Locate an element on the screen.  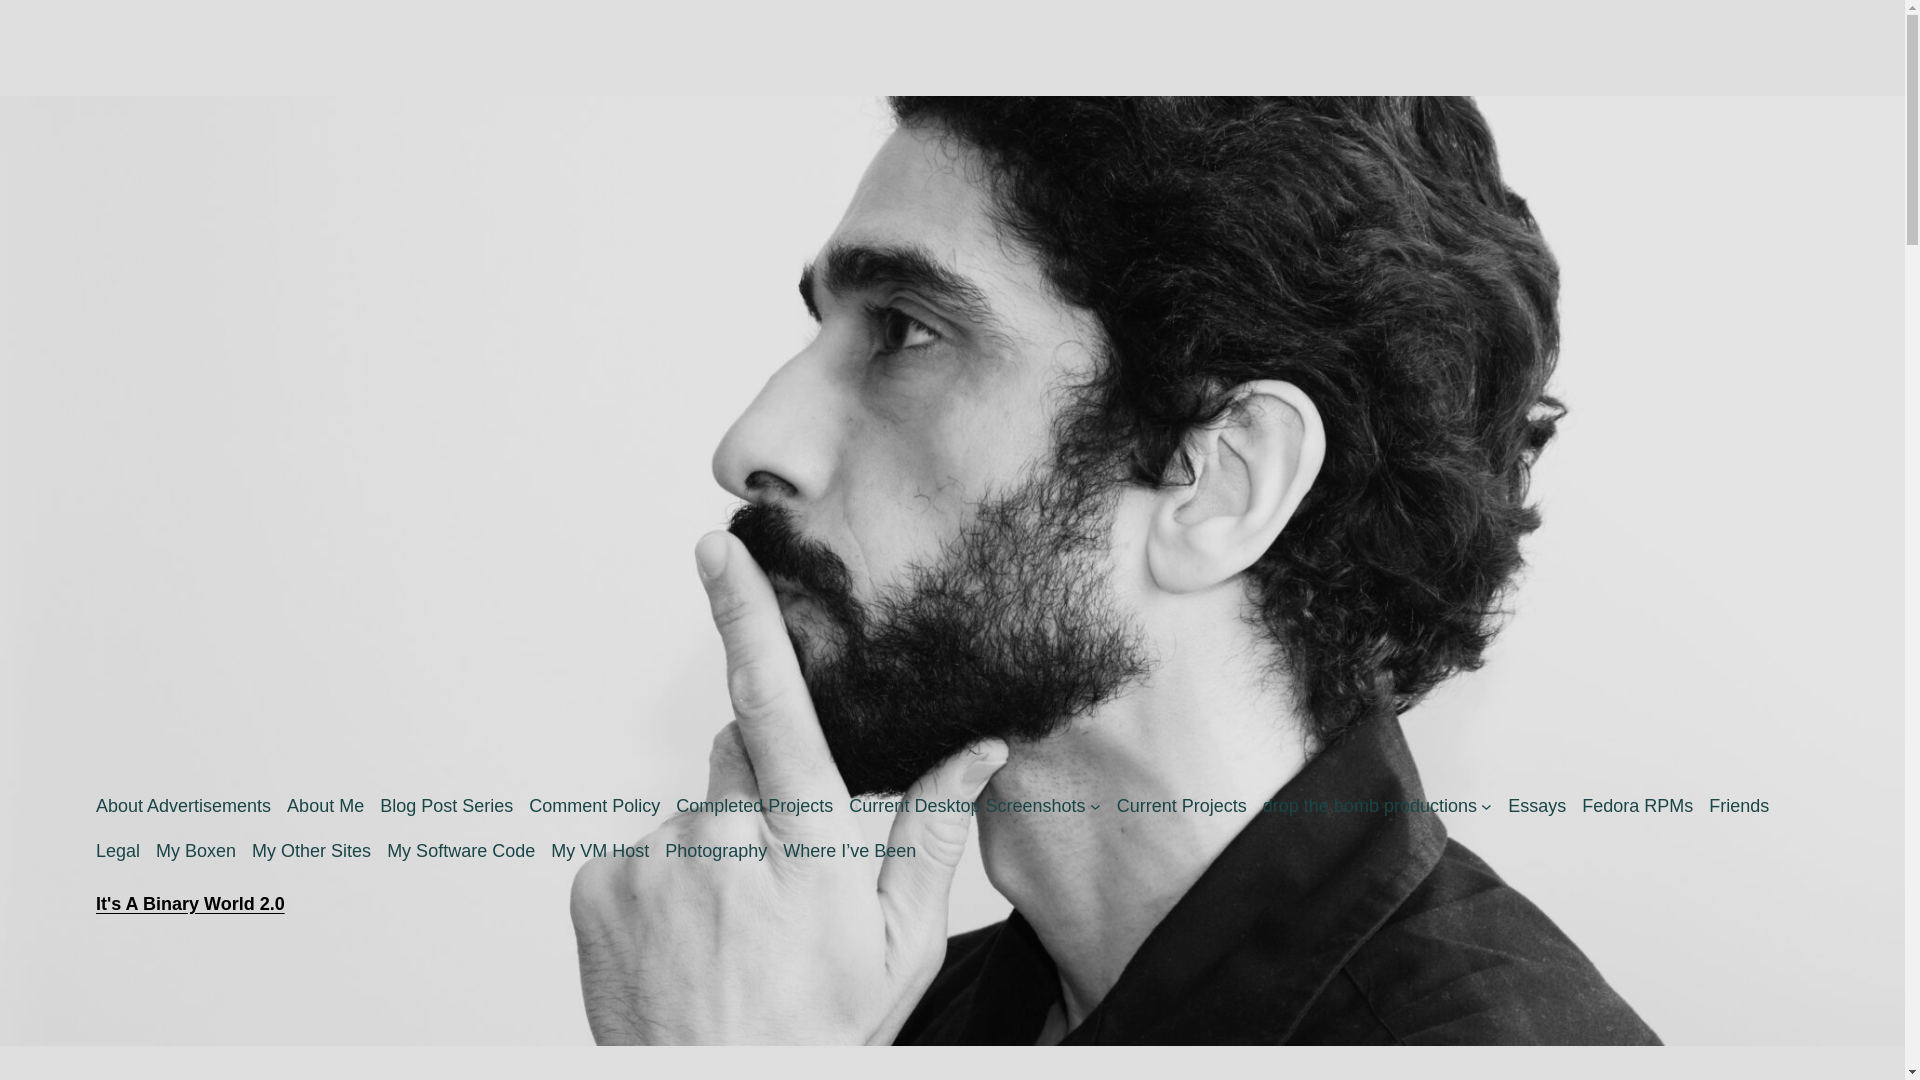
About Advertisements is located at coordinates (183, 806).